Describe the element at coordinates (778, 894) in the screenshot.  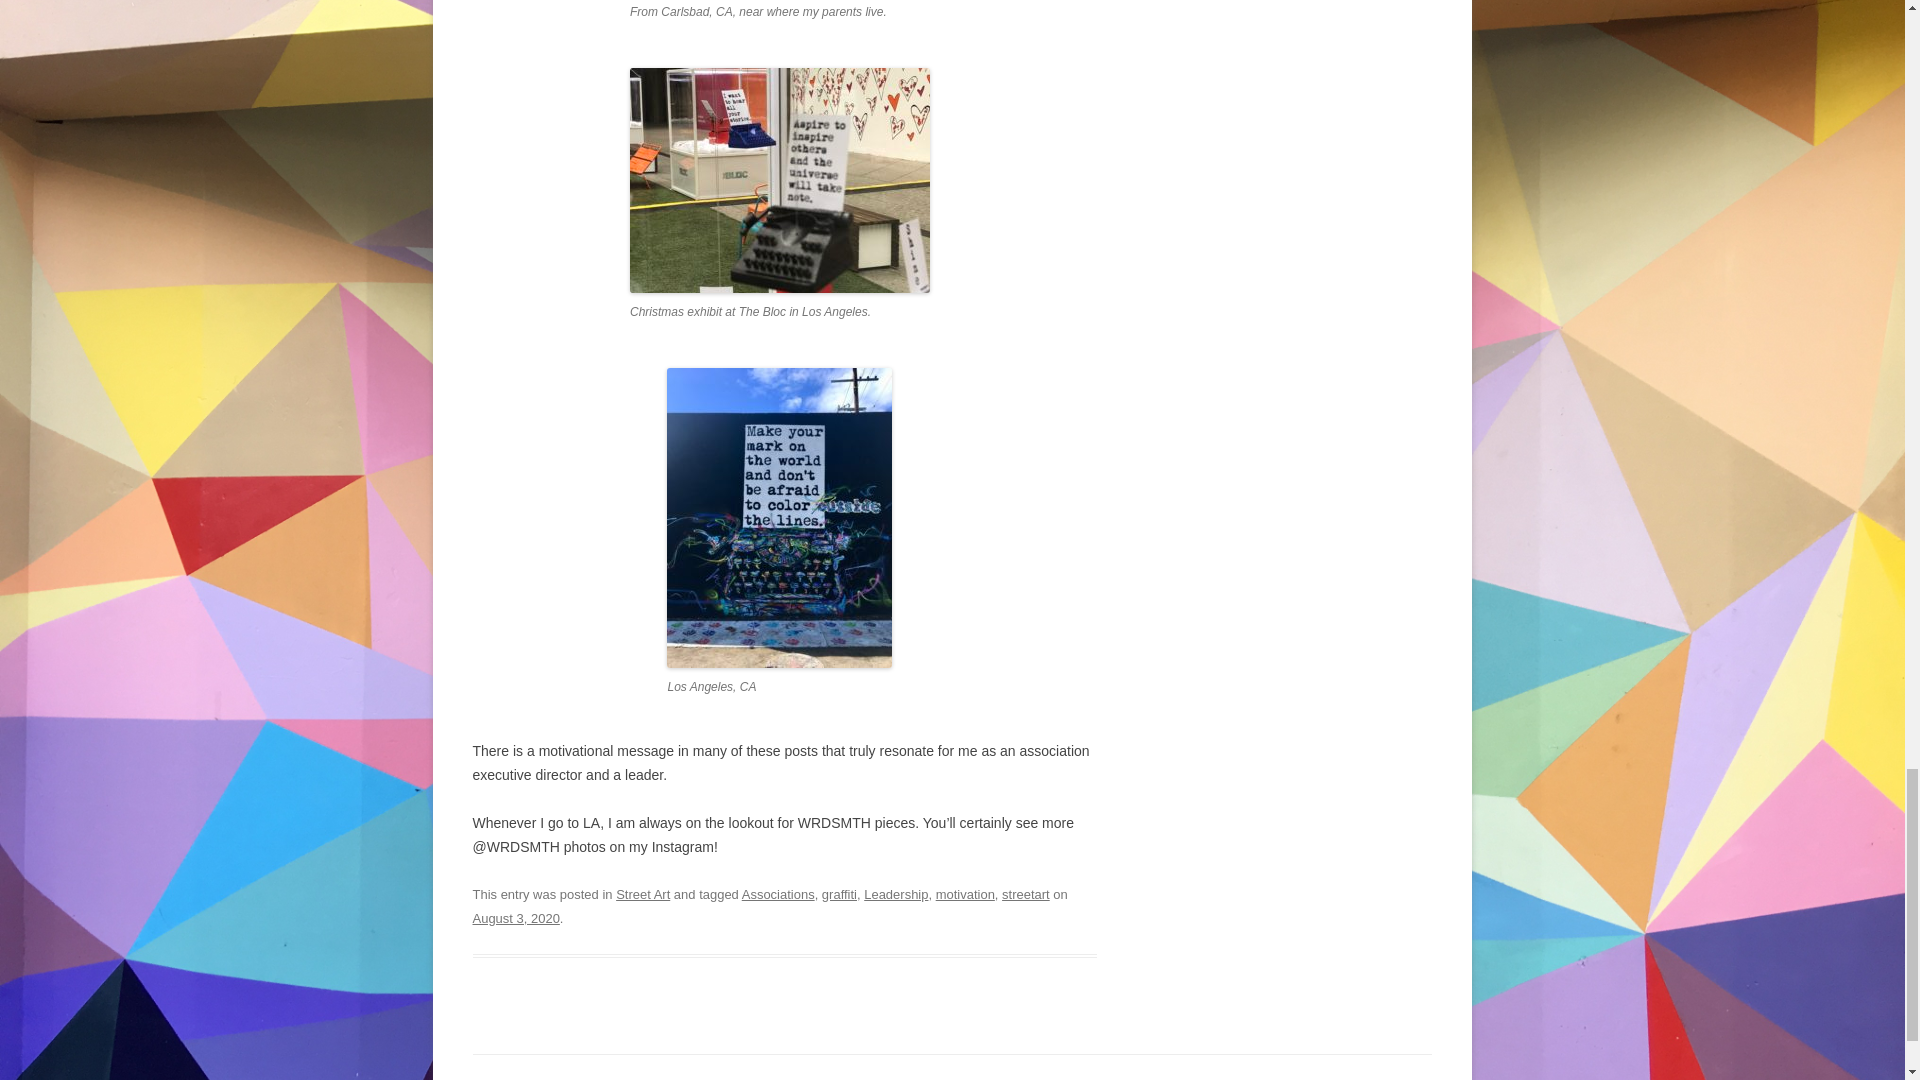
I see `Associations` at that location.